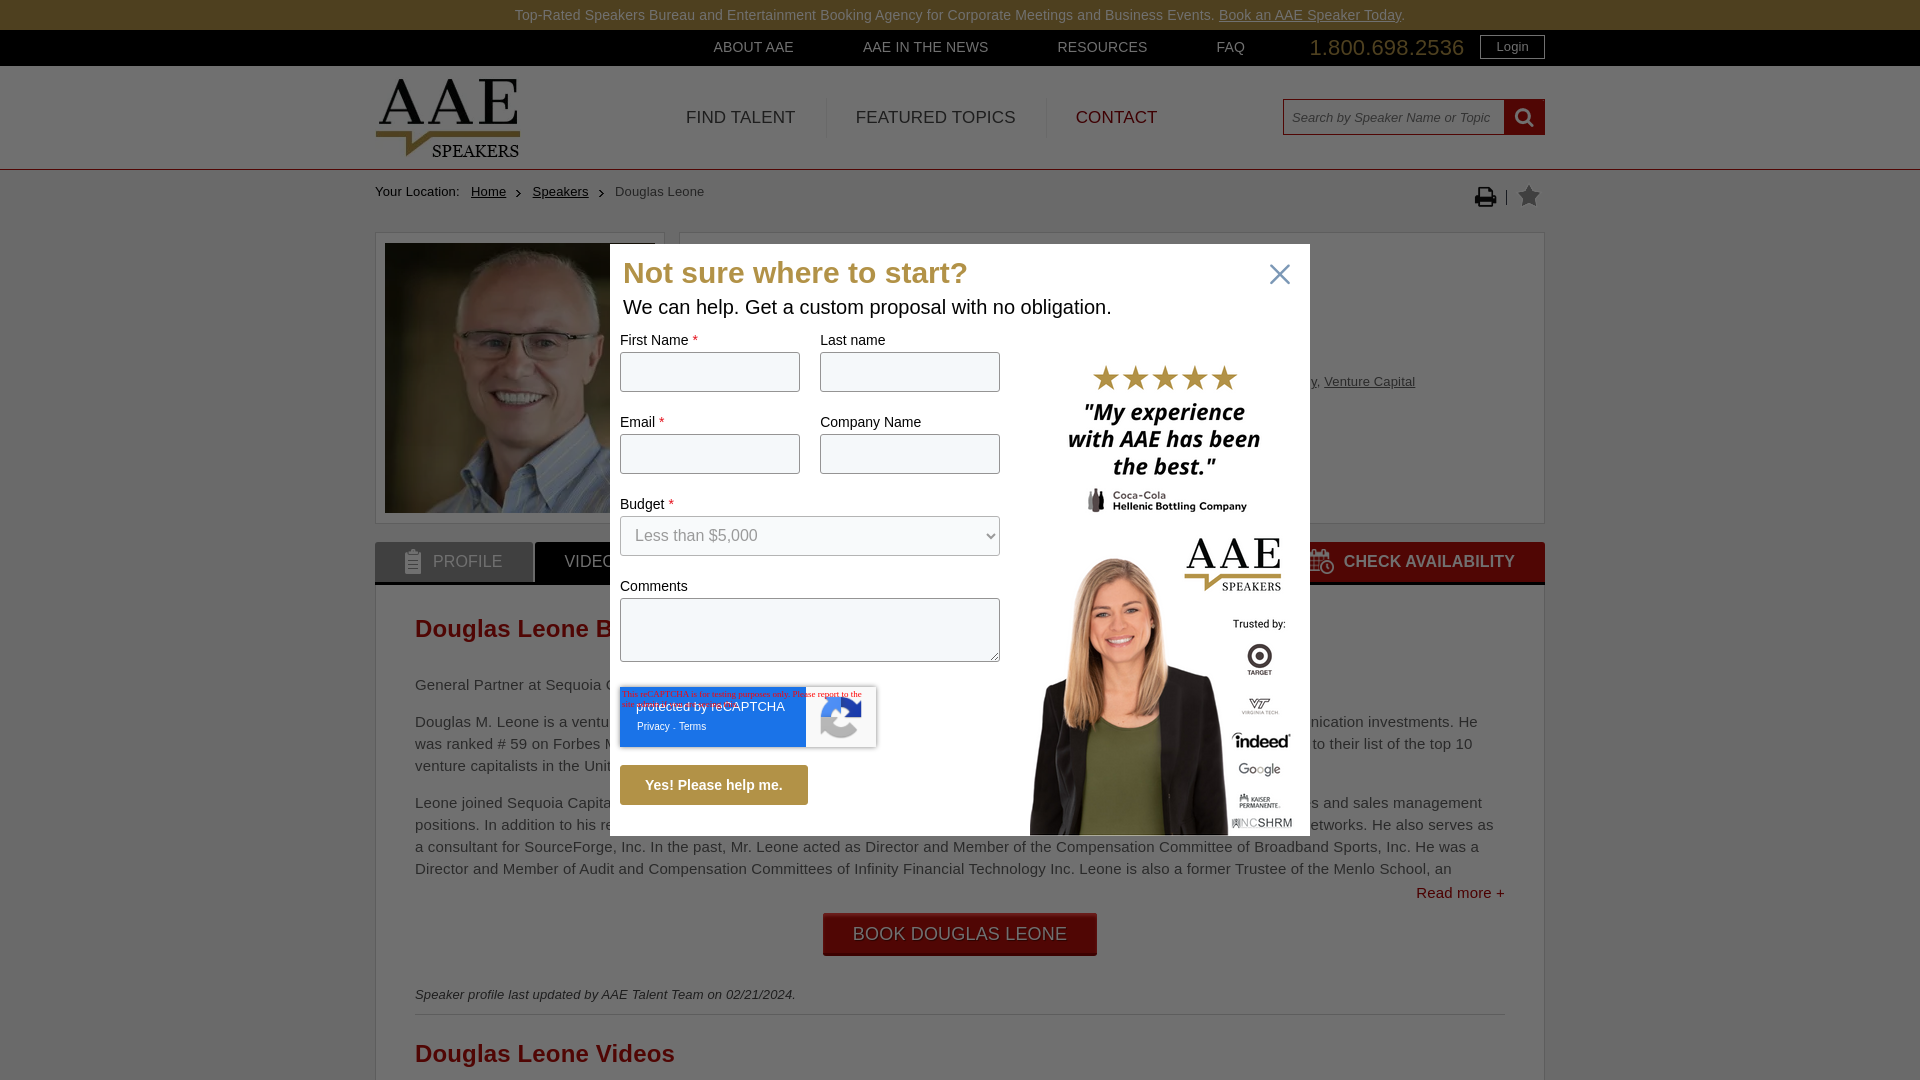  What do you see at coordinates (752, 46) in the screenshot?
I see `ABOUT AAE` at bounding box center [752, 46].